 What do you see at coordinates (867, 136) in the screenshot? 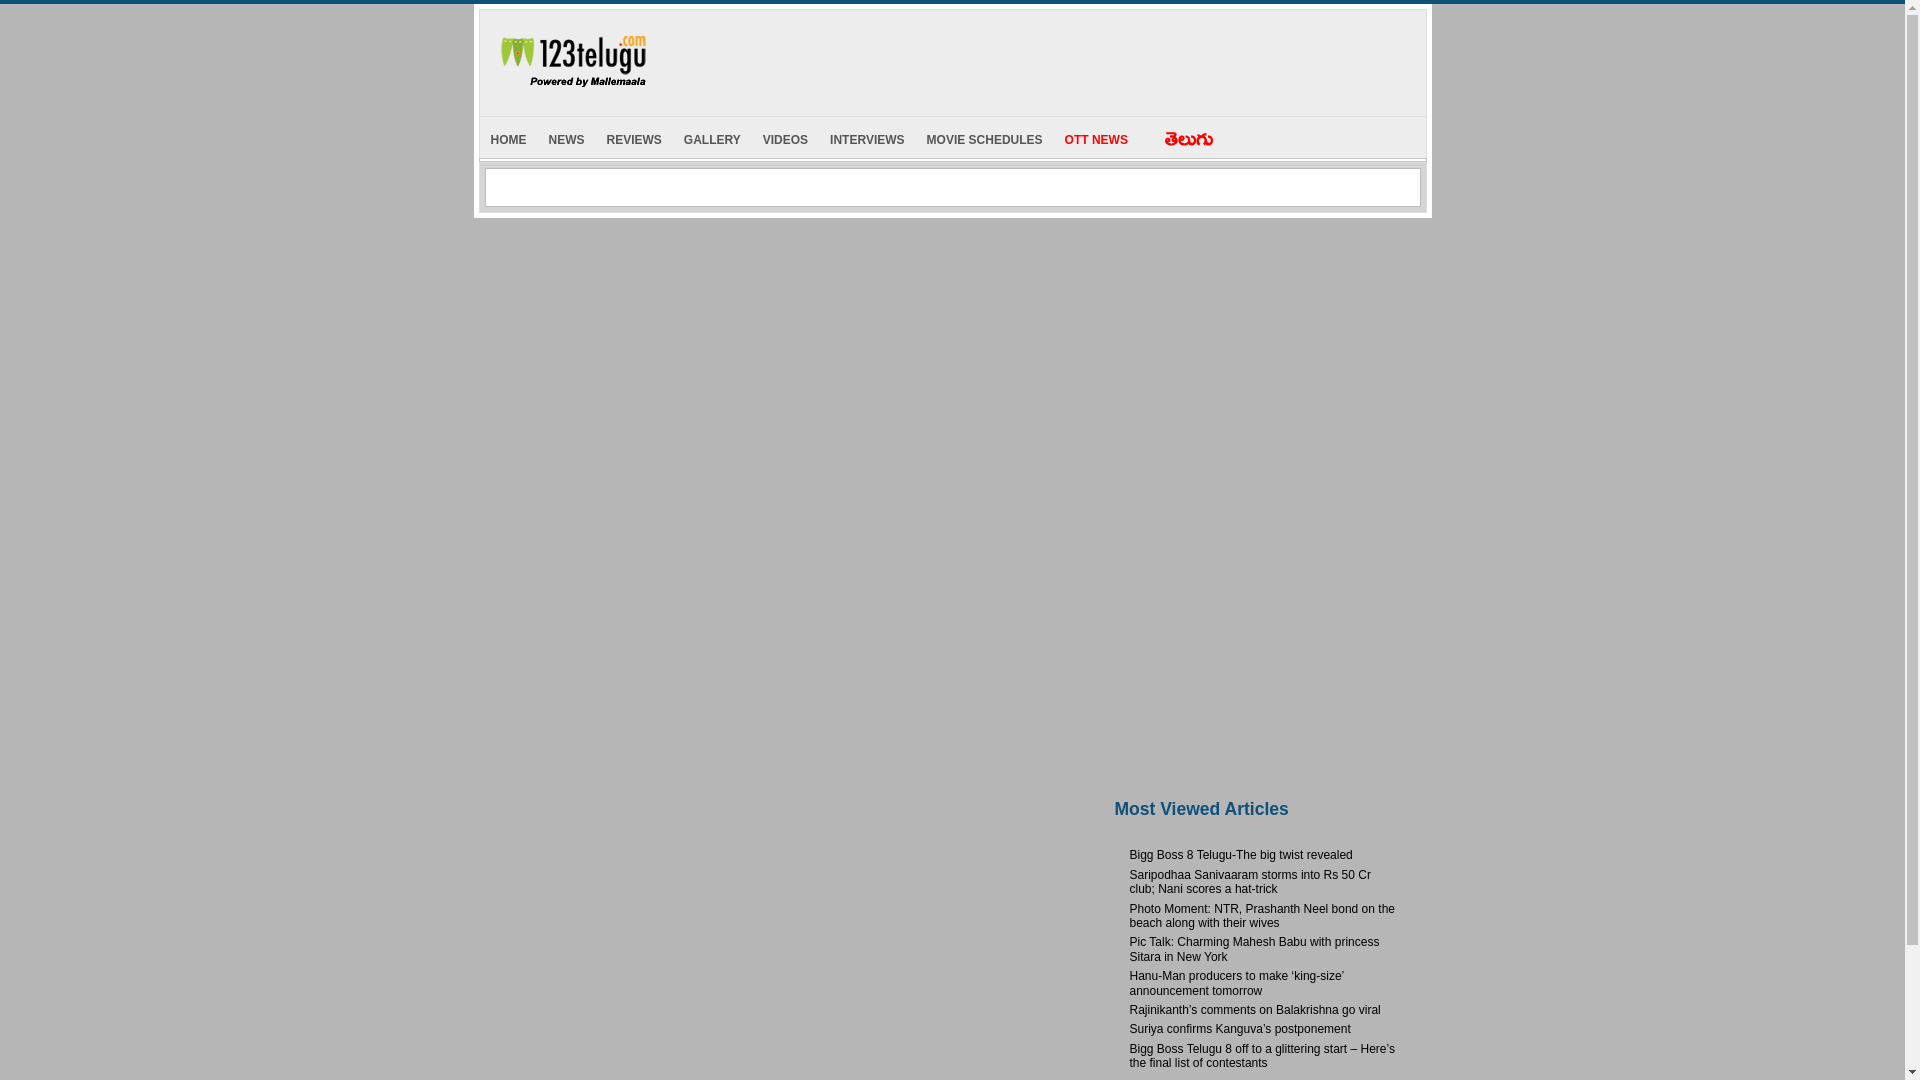
I see `INTERVIEWS` at bounding box center [867, 136].